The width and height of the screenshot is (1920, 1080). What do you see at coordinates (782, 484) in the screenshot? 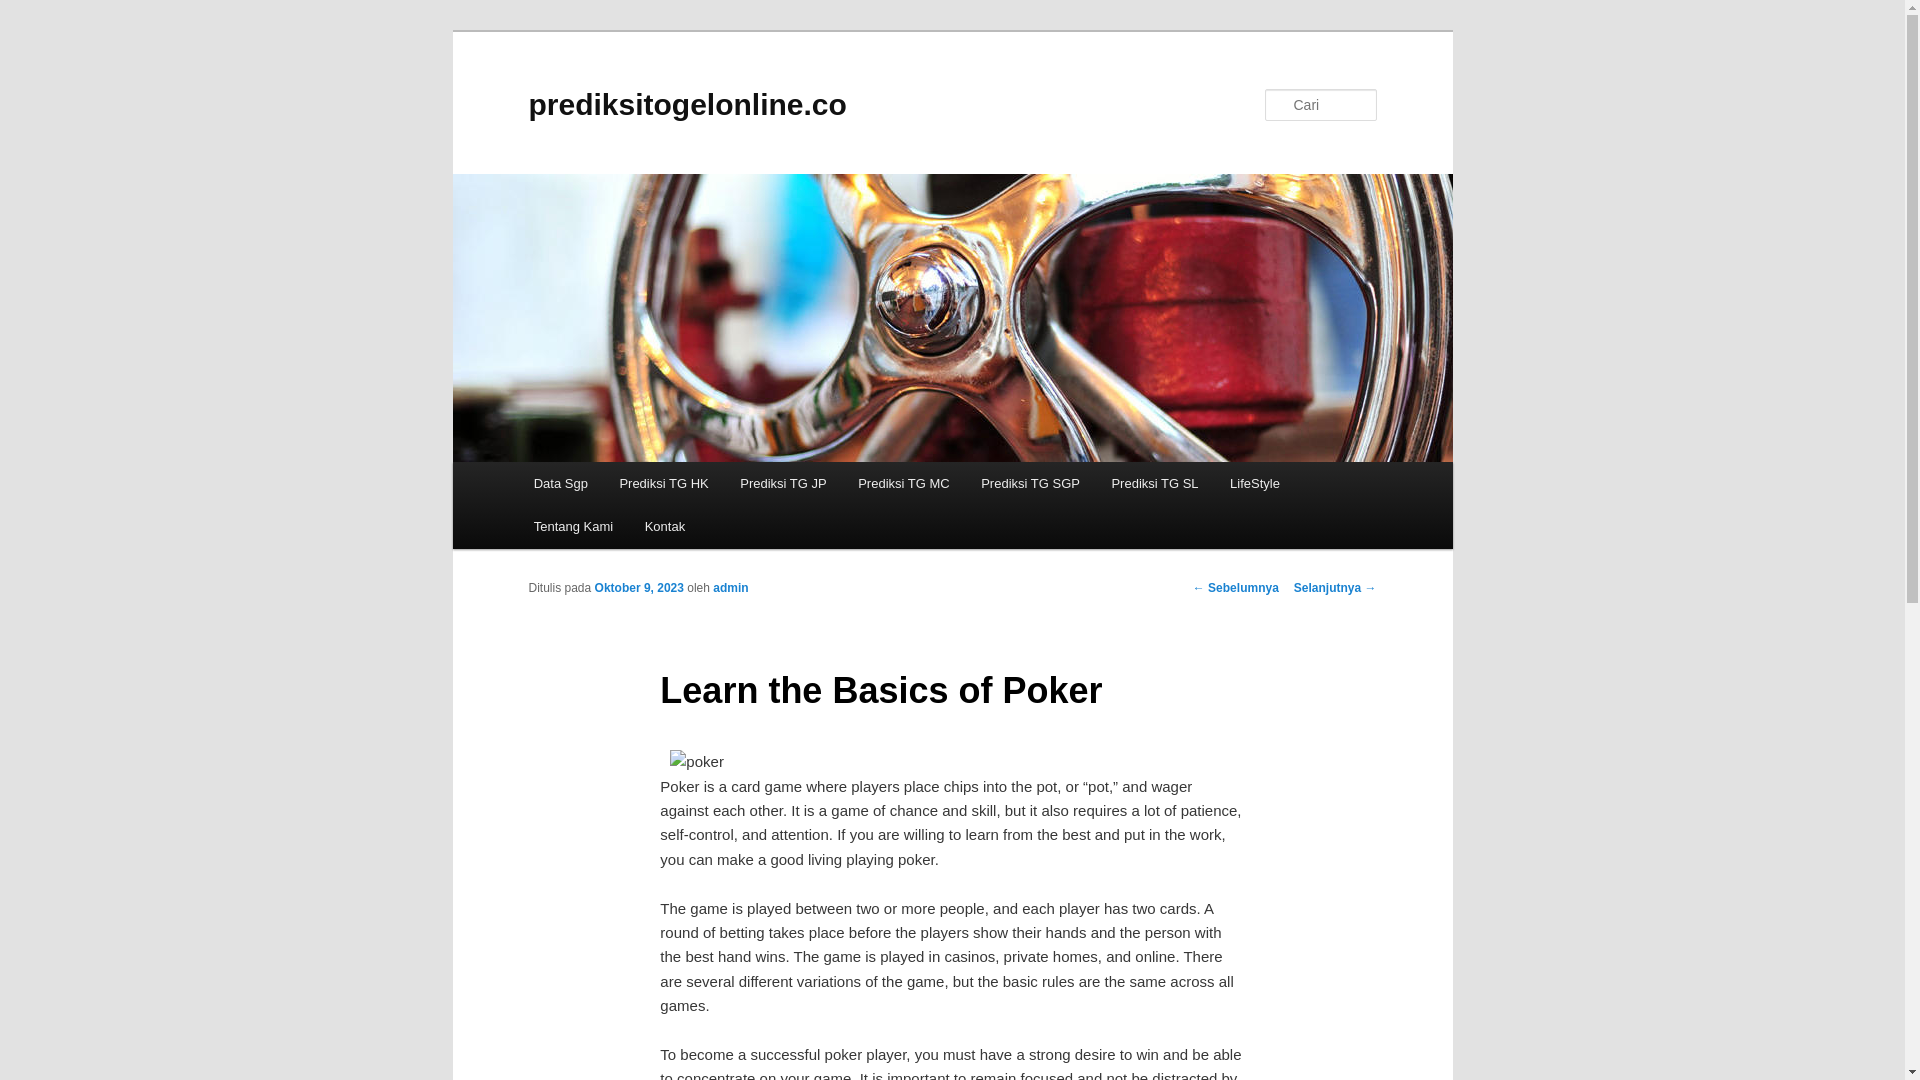
I see `Prediksi TG JP` at bounding box center [782, 484].